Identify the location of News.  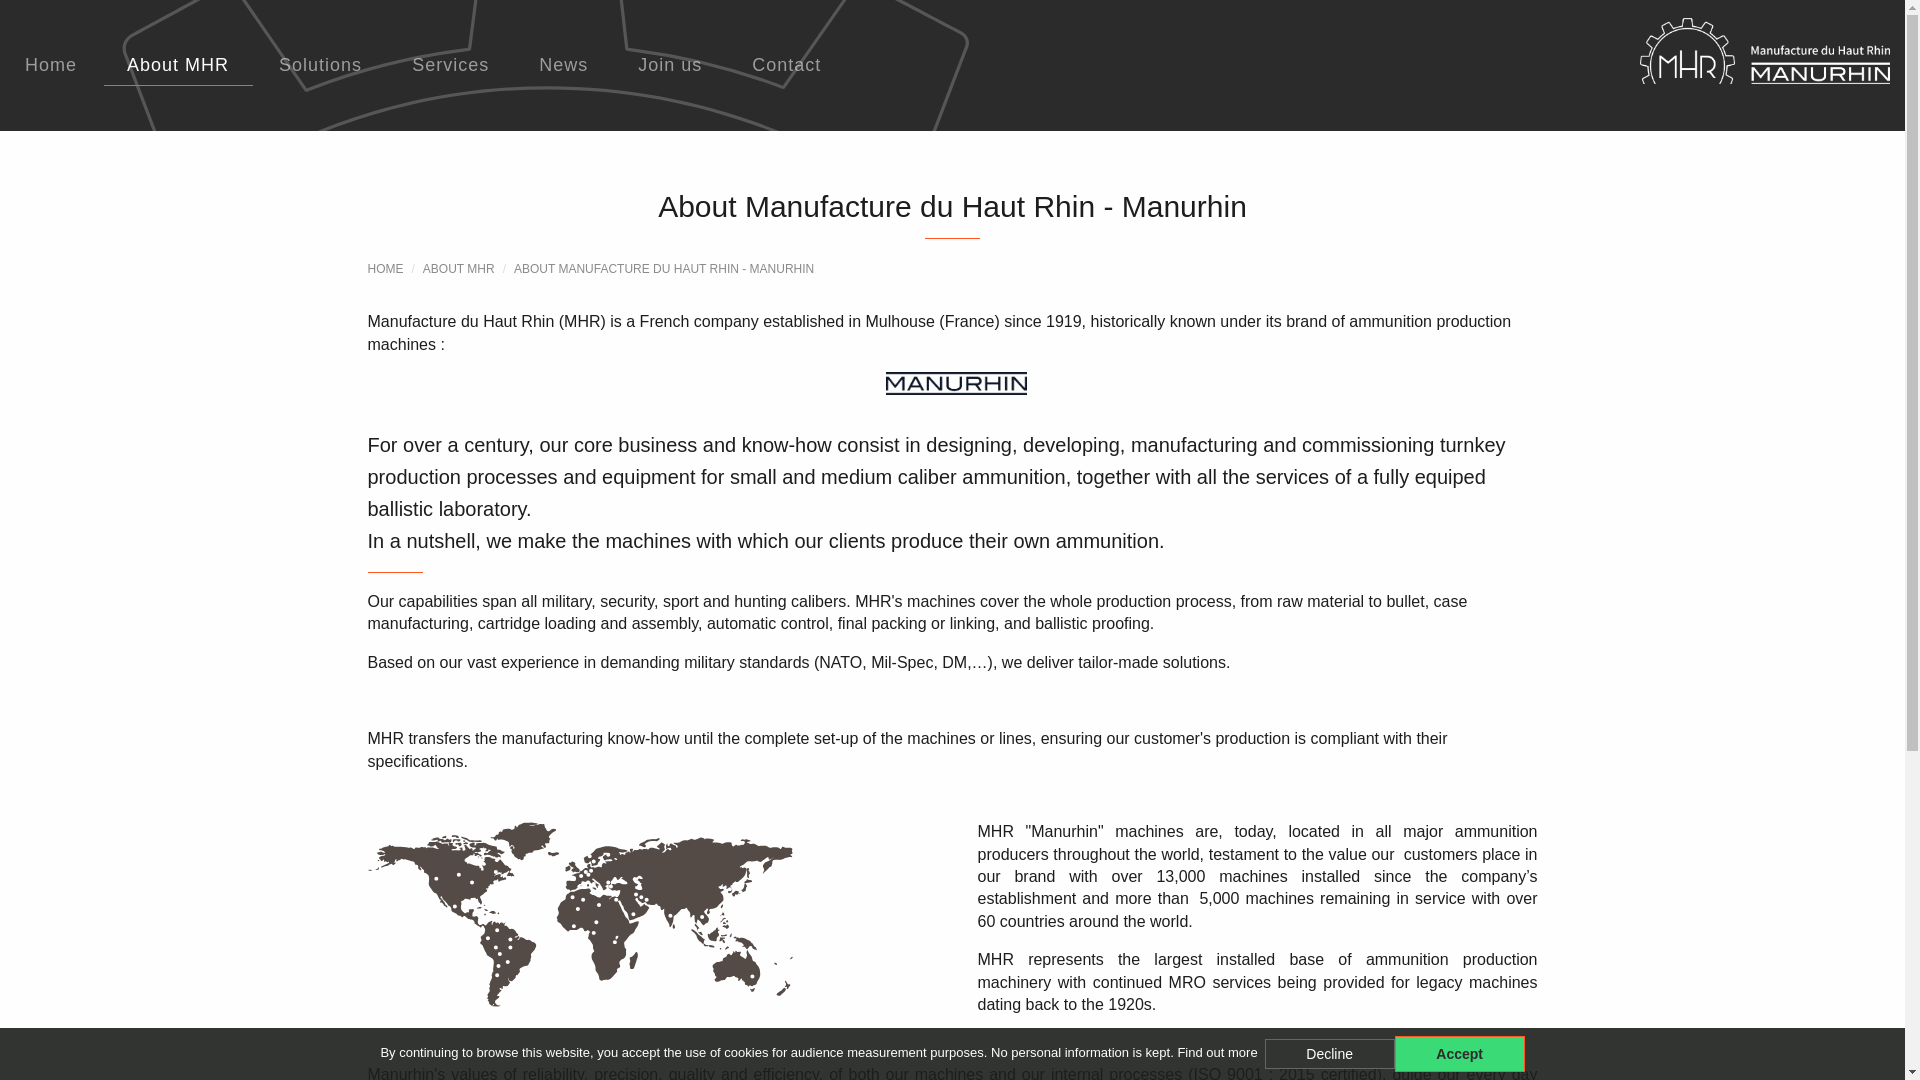
(563, 66).